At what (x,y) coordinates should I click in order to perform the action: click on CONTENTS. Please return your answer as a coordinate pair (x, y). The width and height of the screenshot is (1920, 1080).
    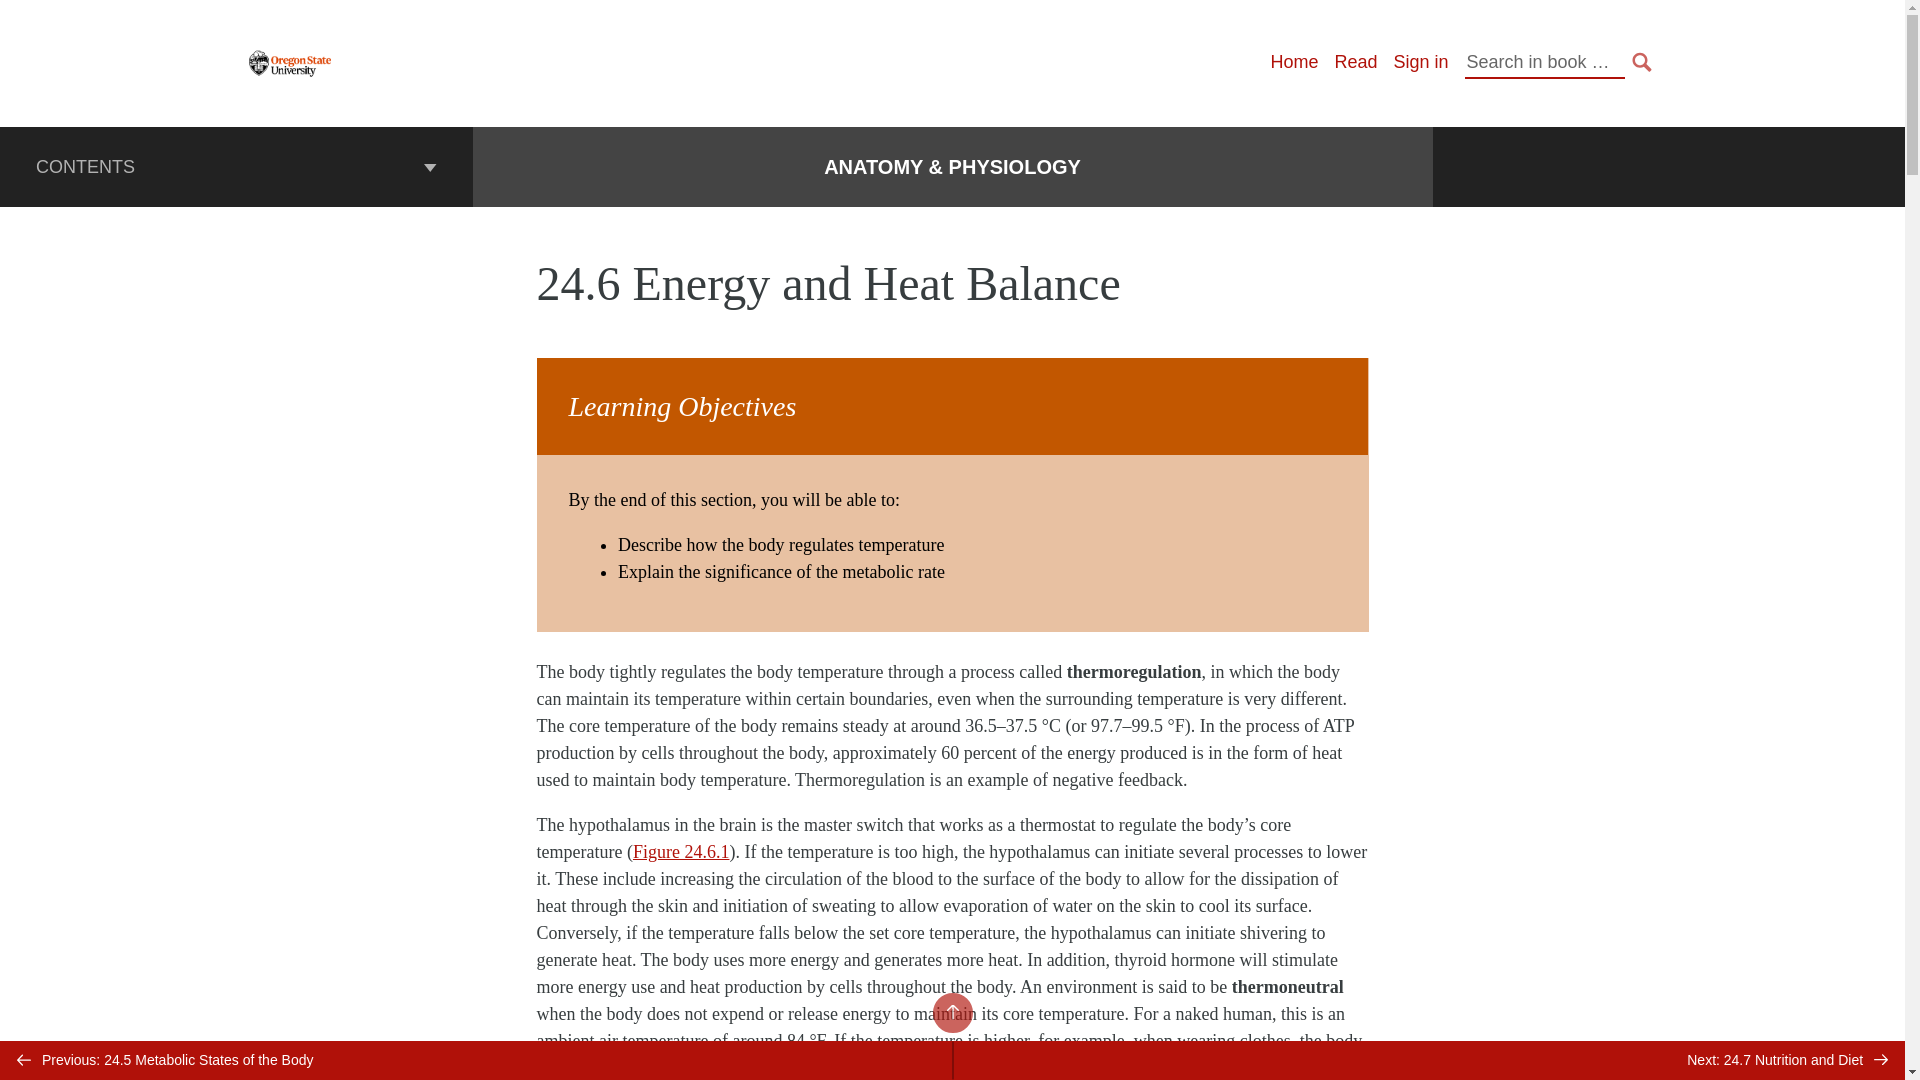
    Looking at the image, I should click on (236, 167).